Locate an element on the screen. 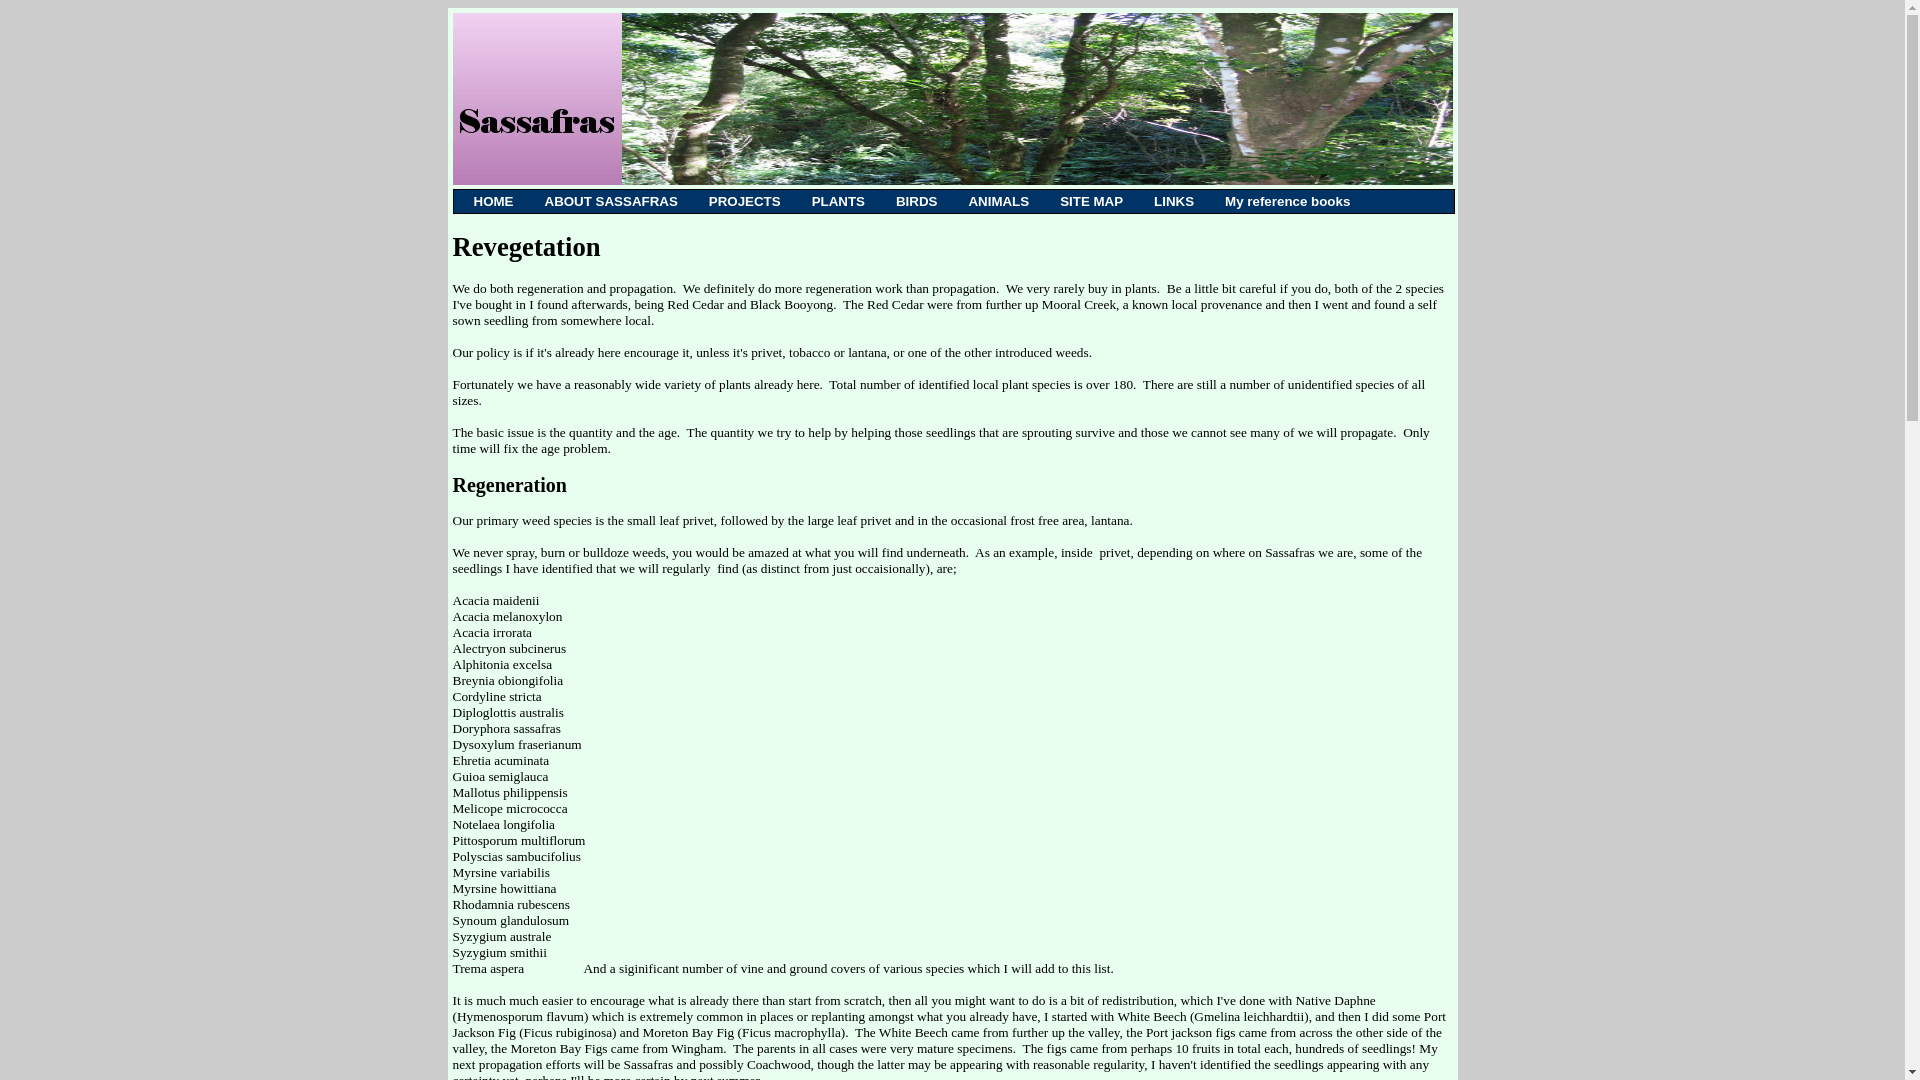 The height and width of the screenshot is (1080, 1920). LINKS is located at coordinates (1174, 201).